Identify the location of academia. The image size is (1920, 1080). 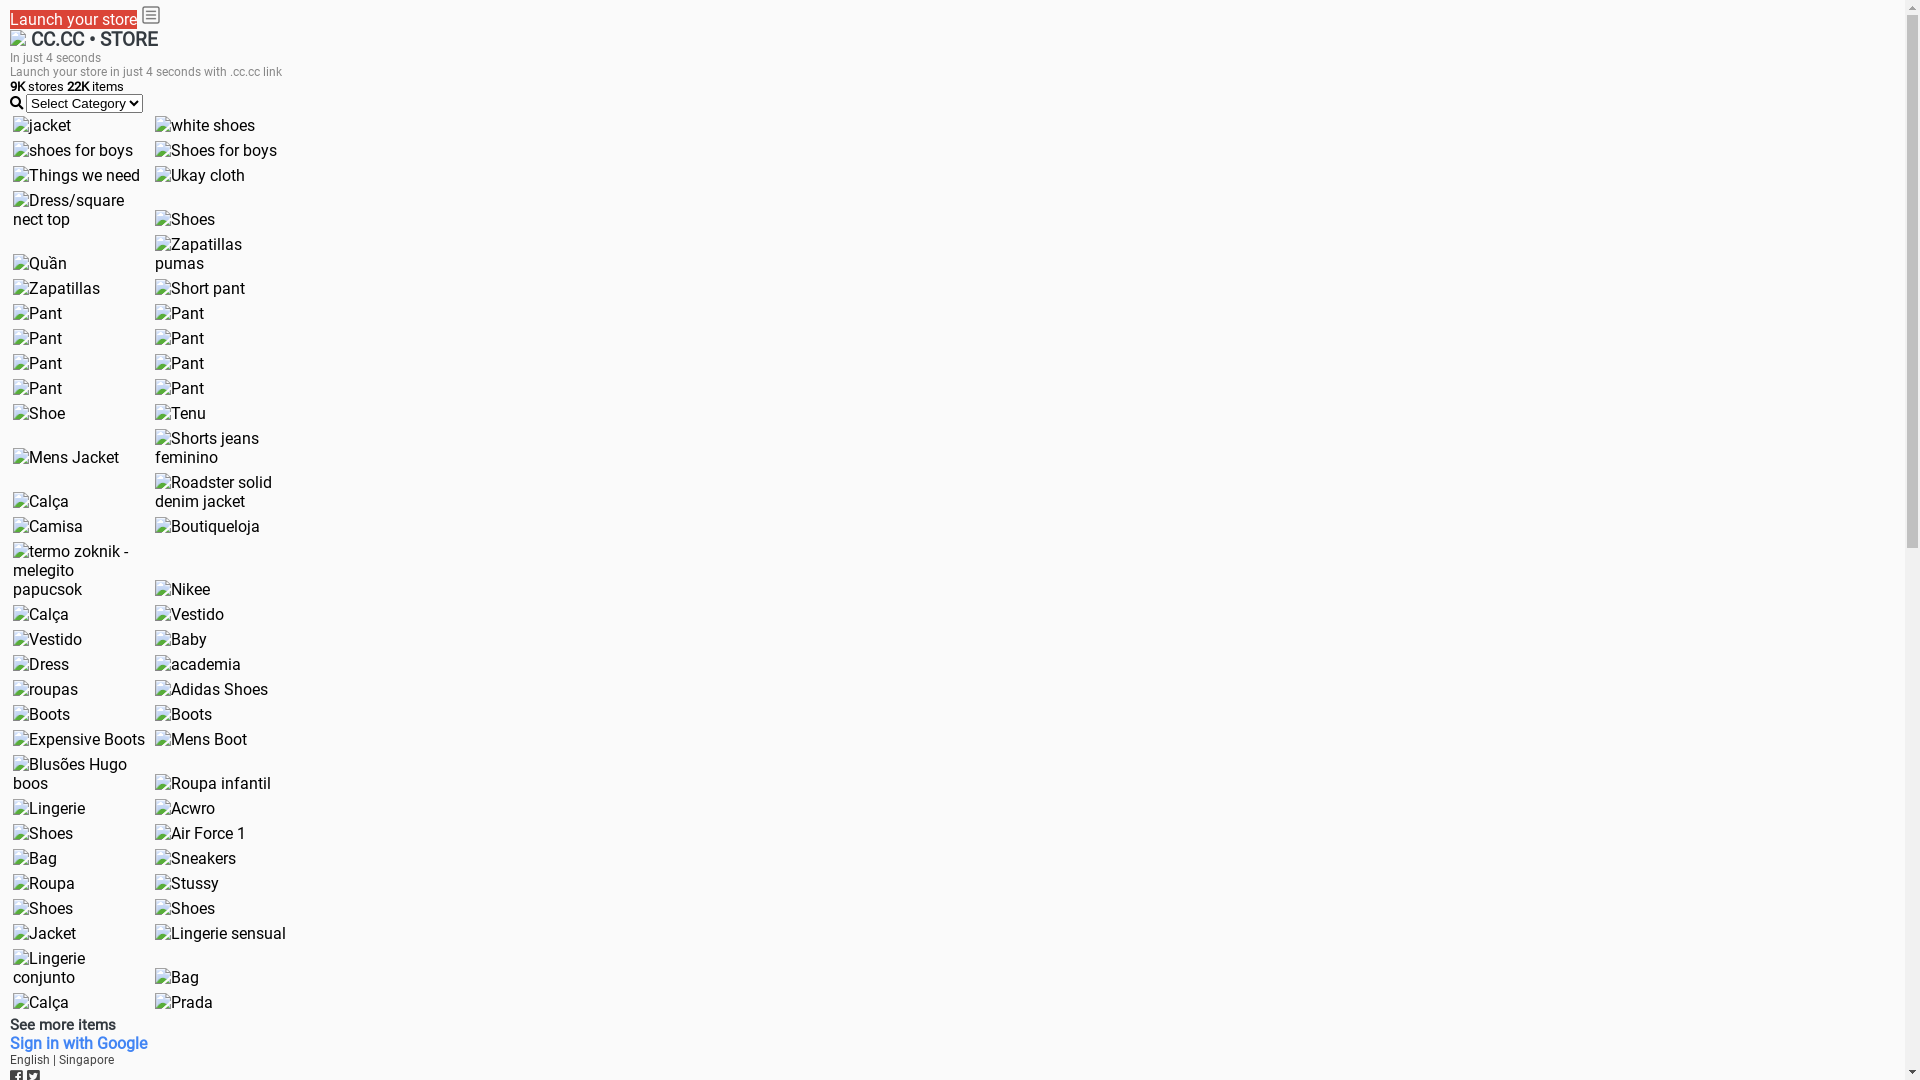
(198, 664).